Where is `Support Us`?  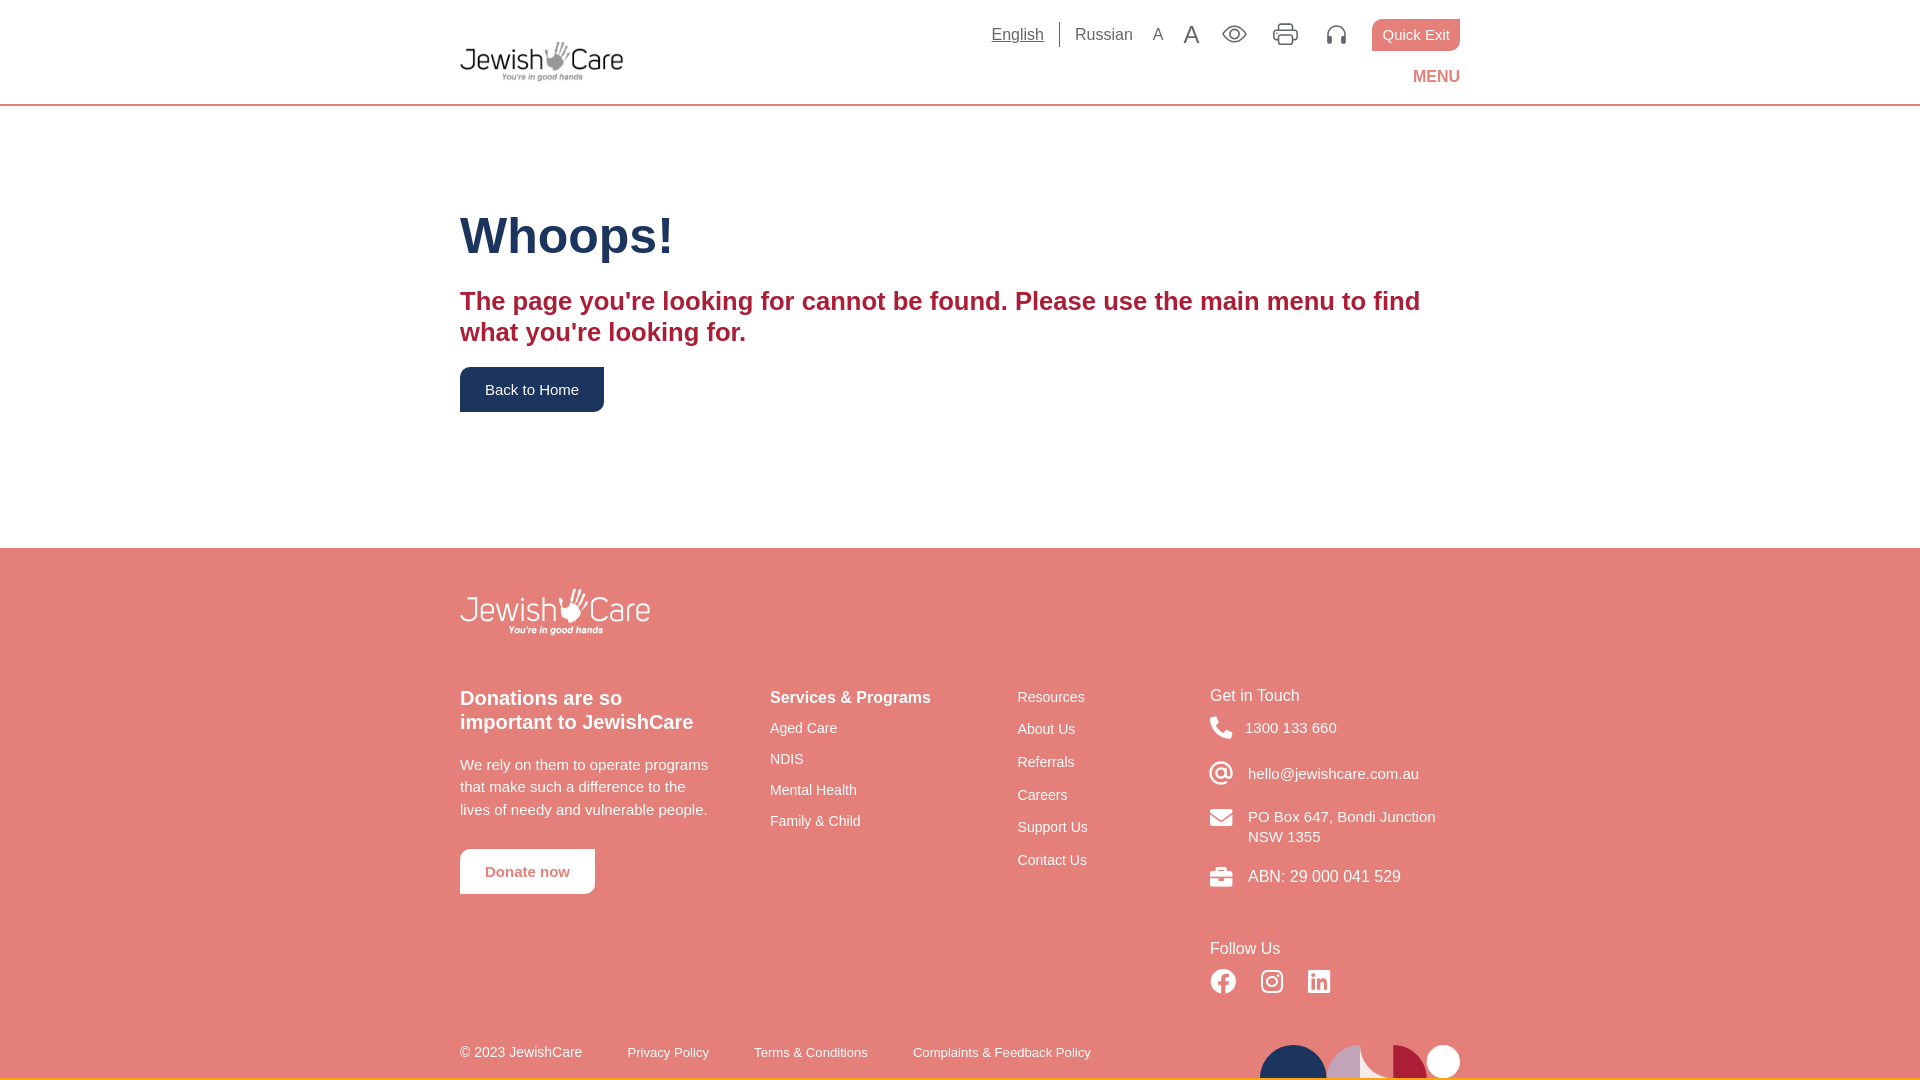 Support Us is located at coordinates (1052, 827).